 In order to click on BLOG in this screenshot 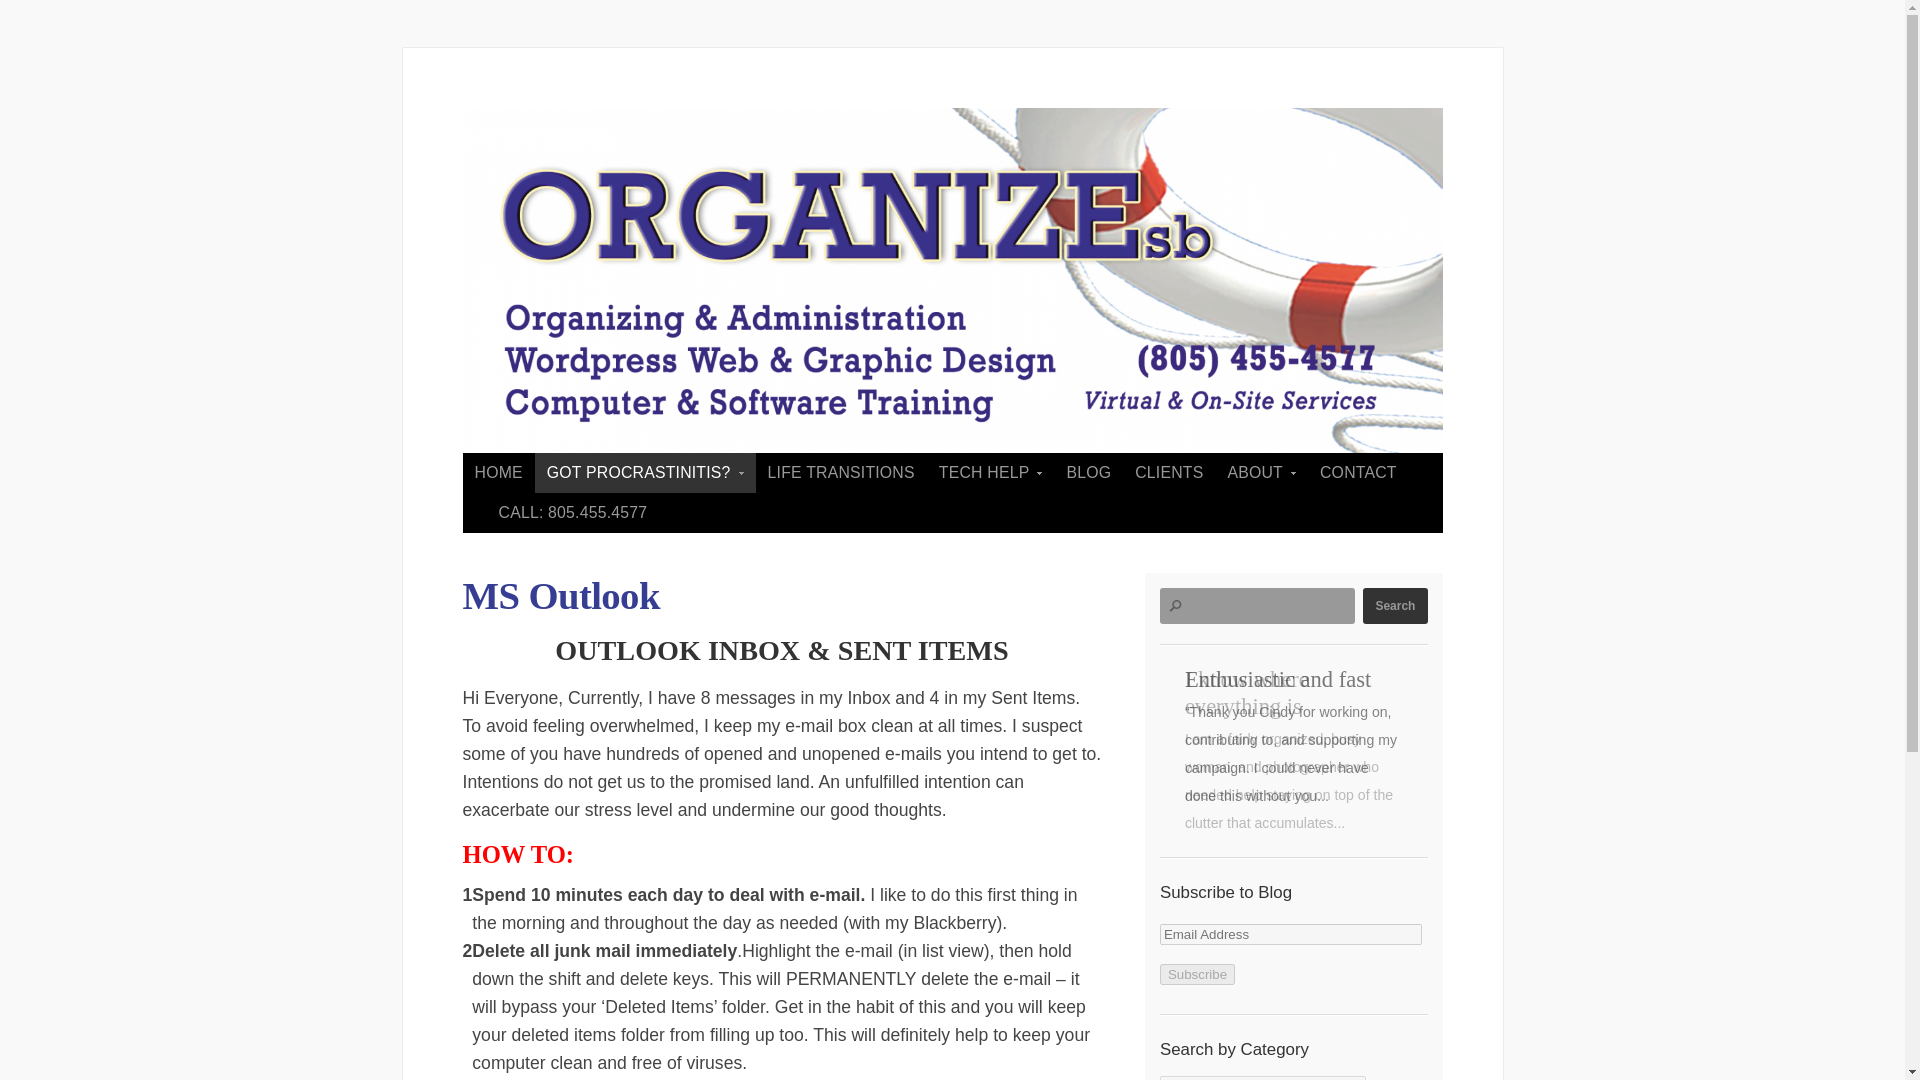, I will do `click(1088, 472)`.